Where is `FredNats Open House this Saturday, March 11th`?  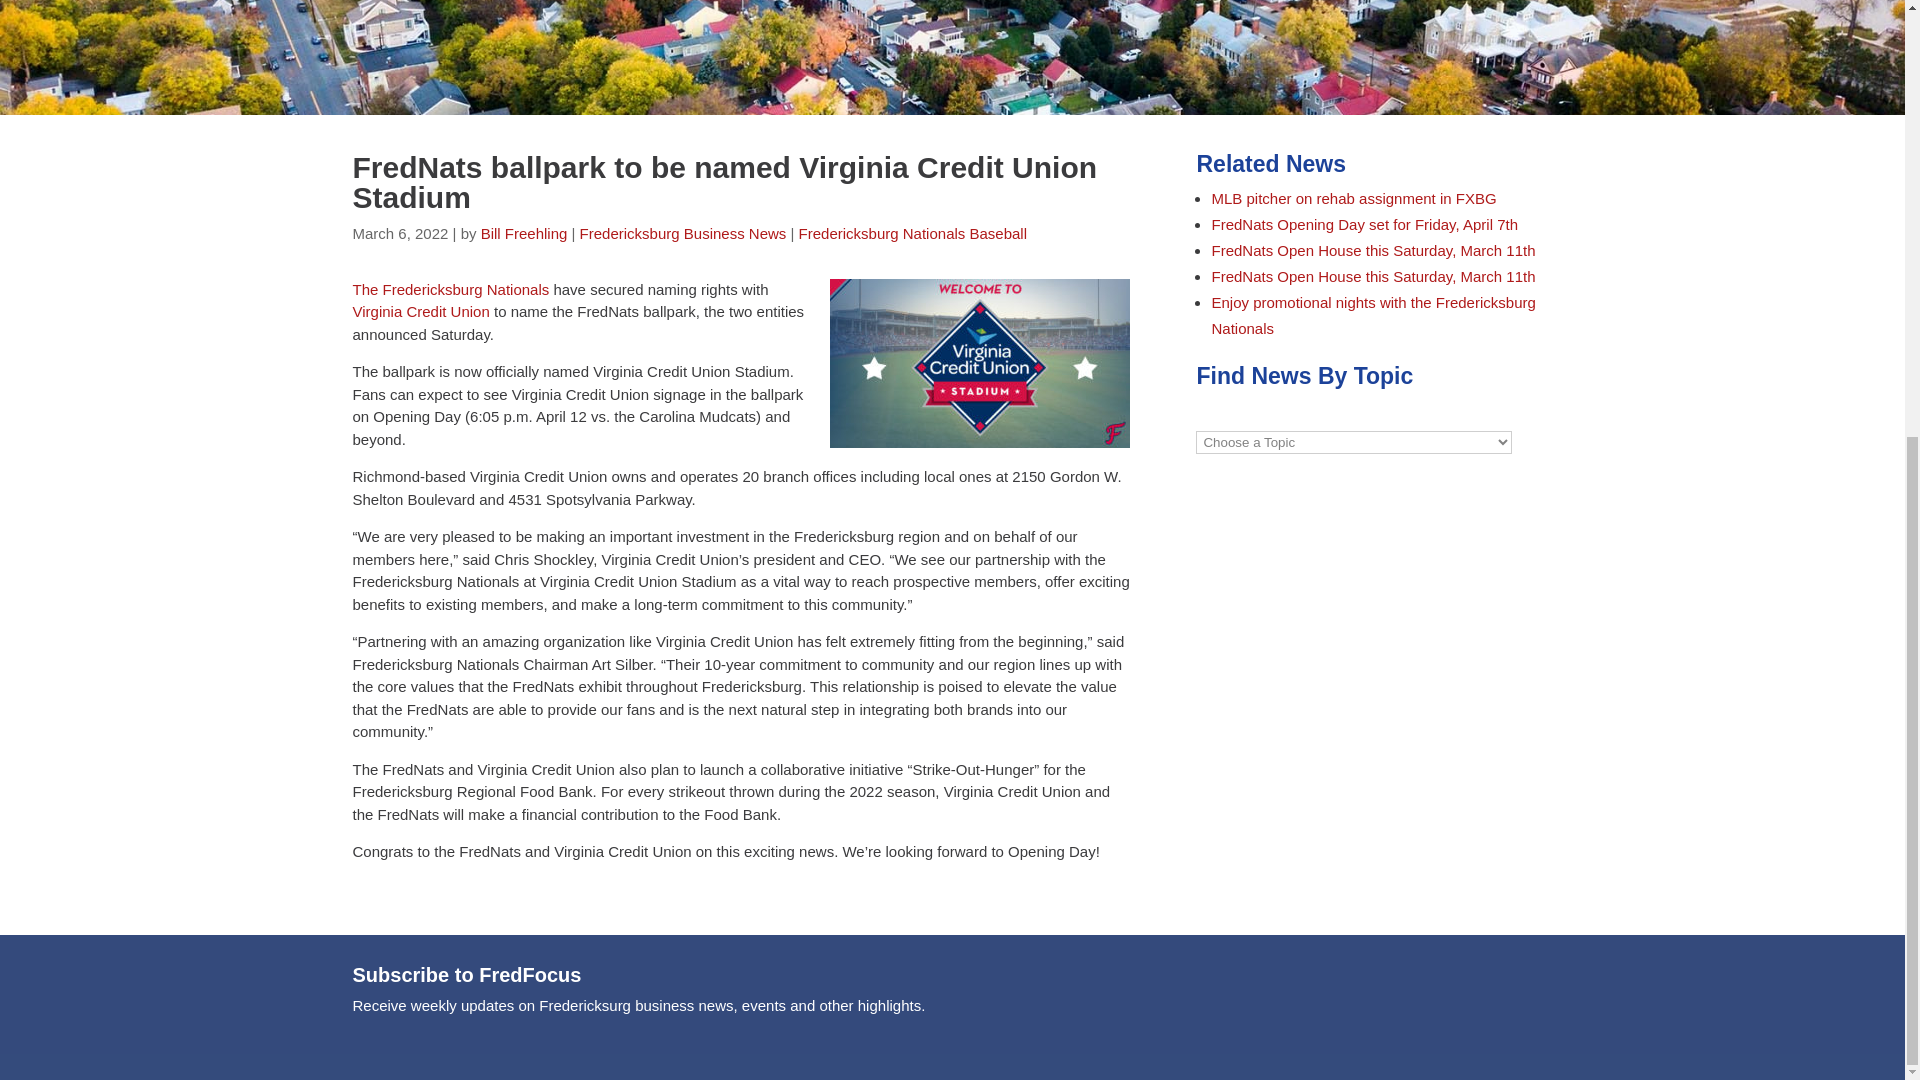
FredNats Open House this Saturday, March 11th is located at coordinates (1372, 250).